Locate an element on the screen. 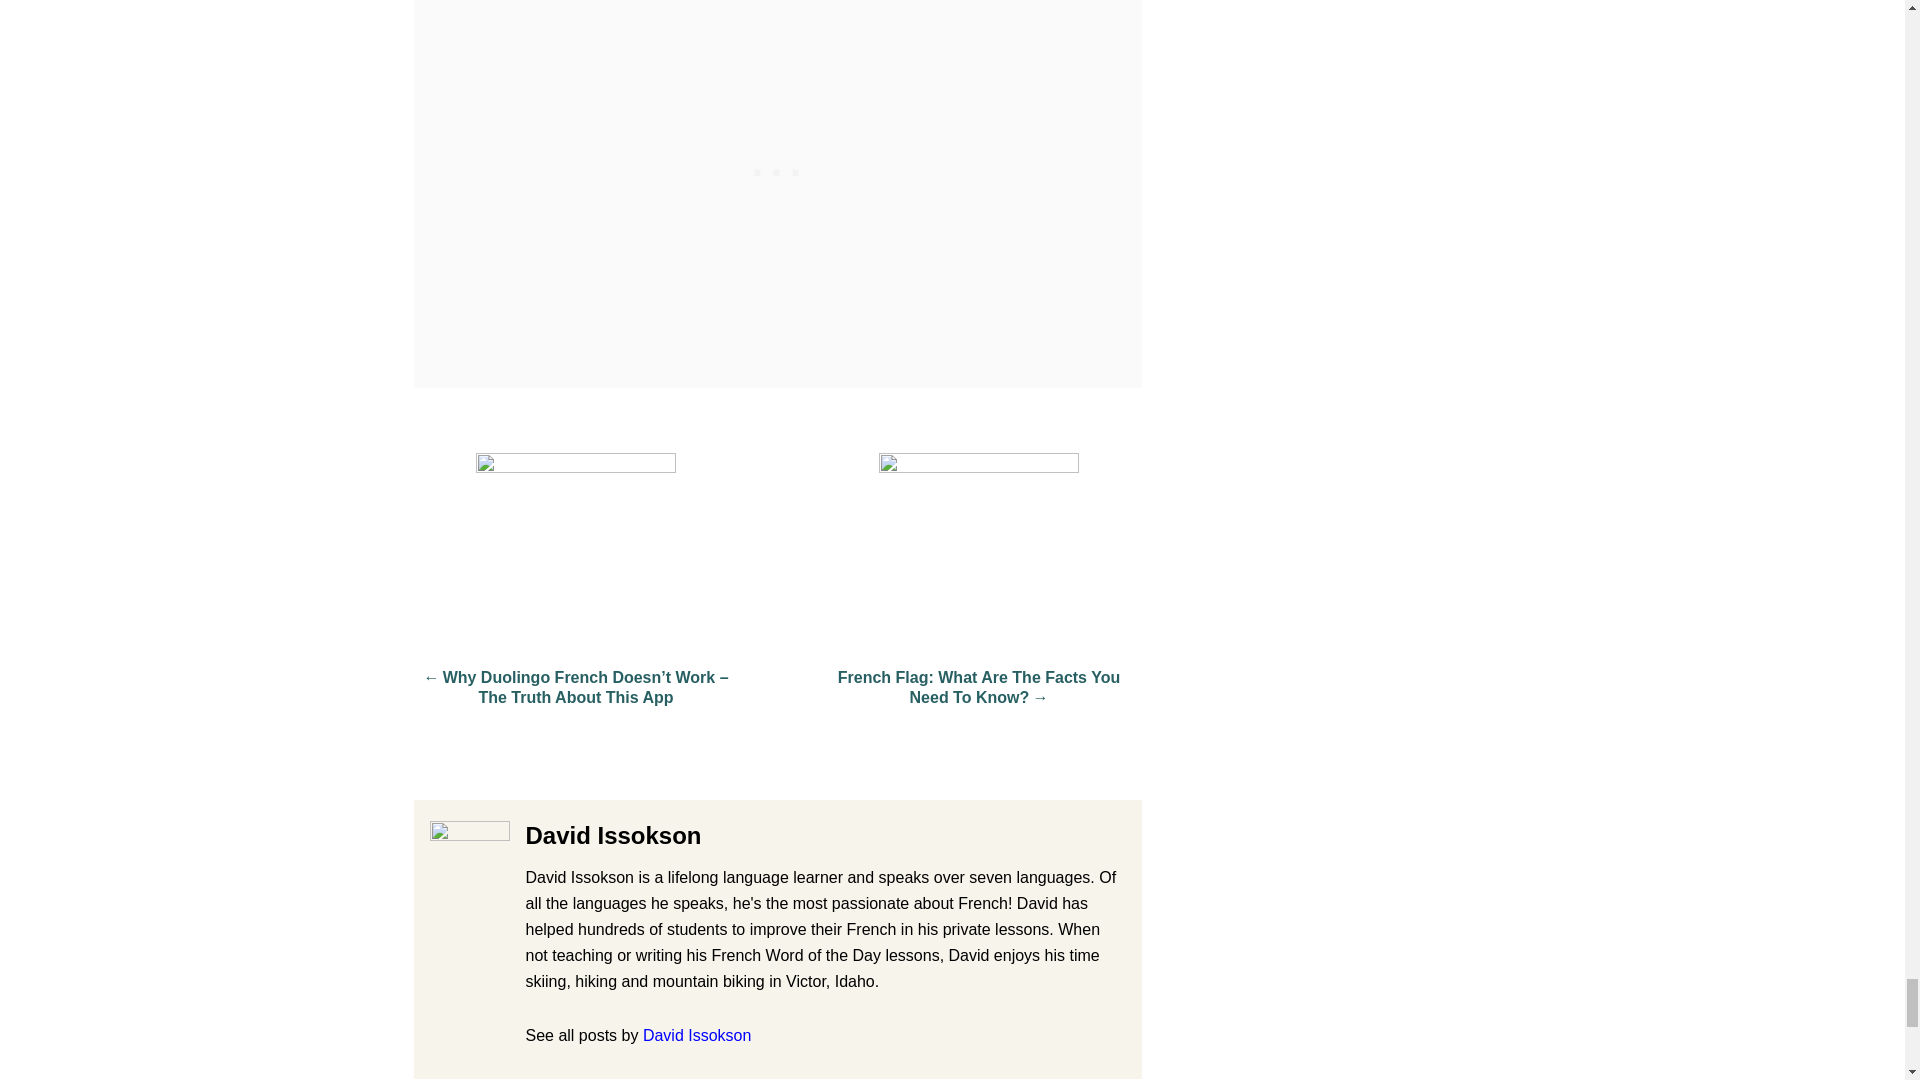  French Flag: What Are The Facts You Need To Know? is located at coordinates (978, 698).